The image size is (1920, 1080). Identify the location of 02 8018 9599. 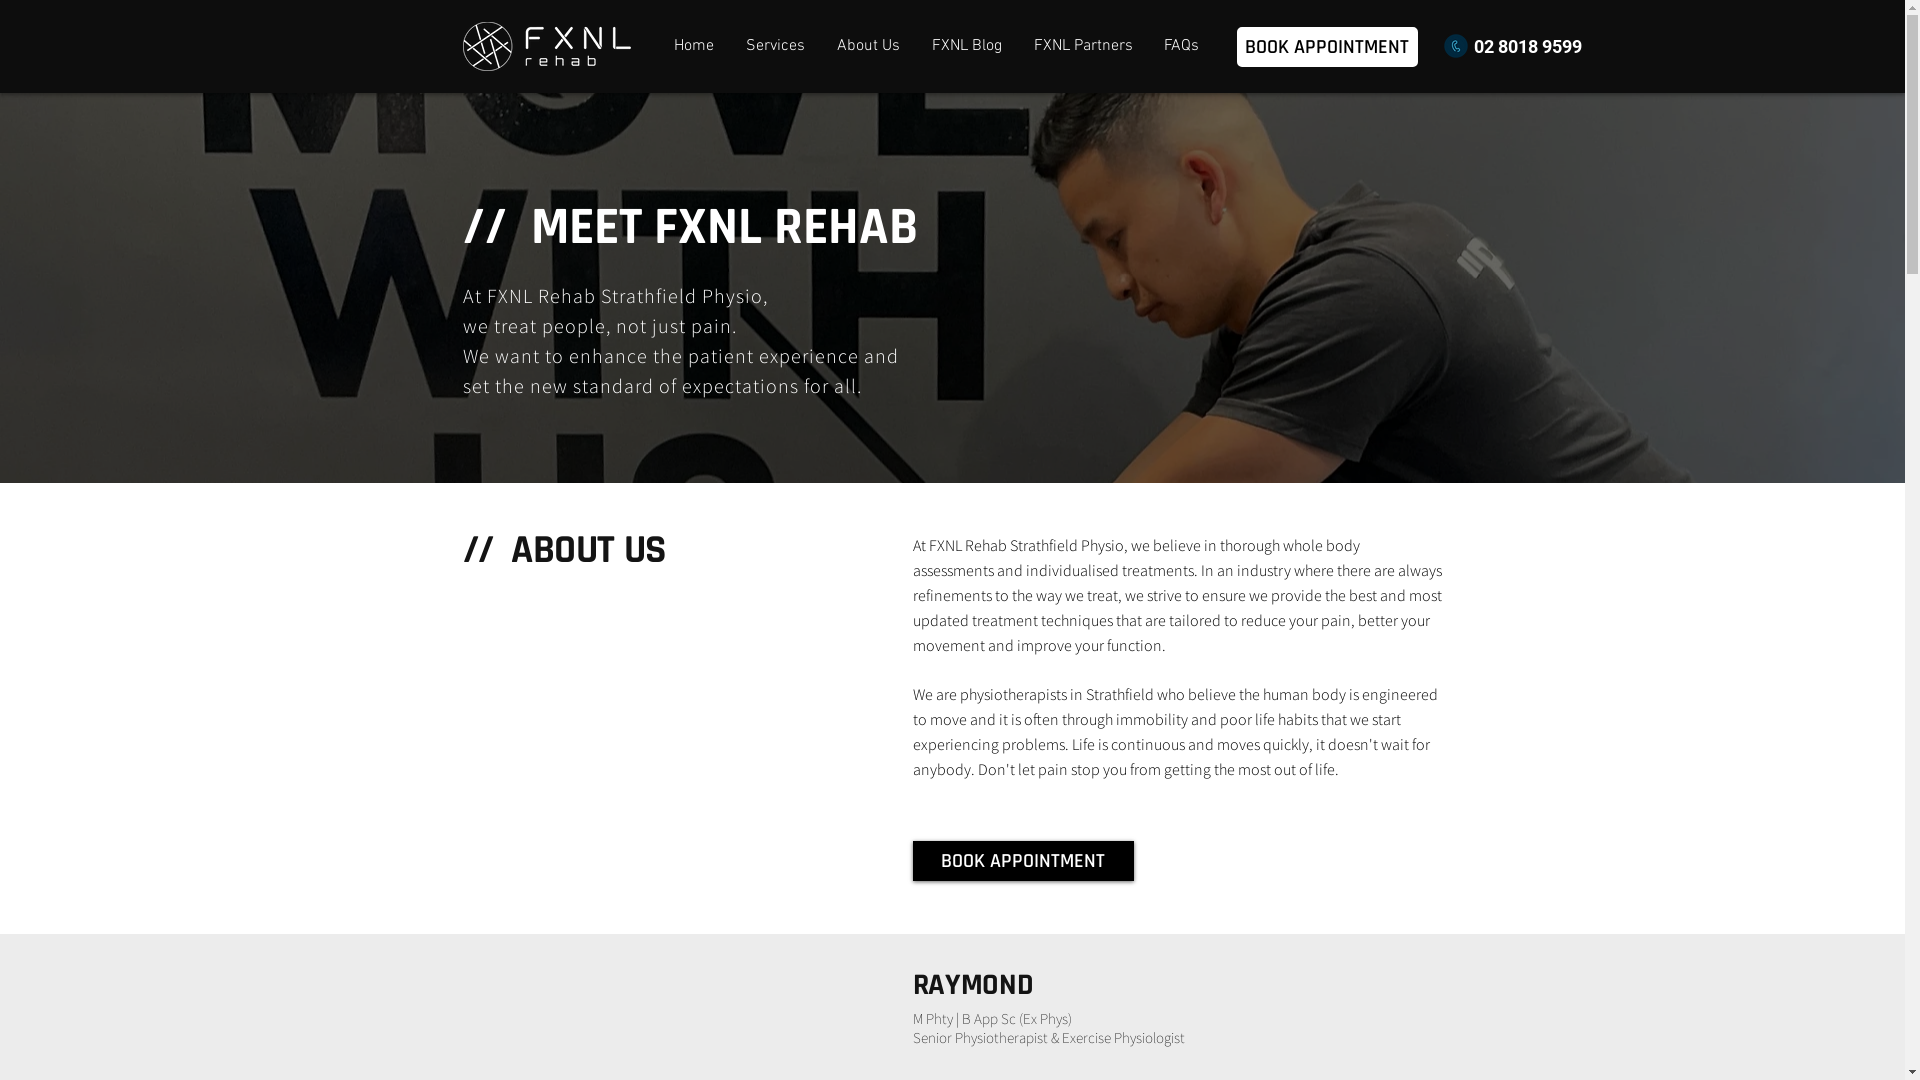
(1528, 46).